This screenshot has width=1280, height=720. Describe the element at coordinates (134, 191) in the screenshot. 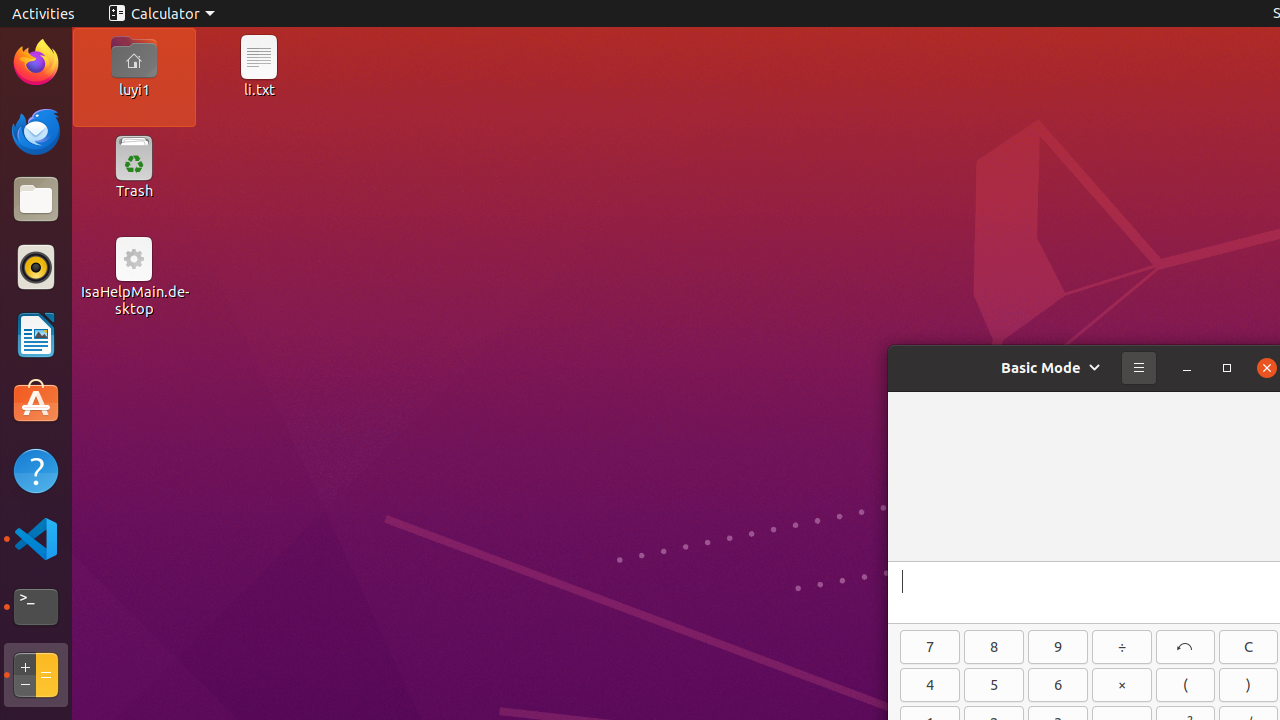

I see `Trash` at that location.